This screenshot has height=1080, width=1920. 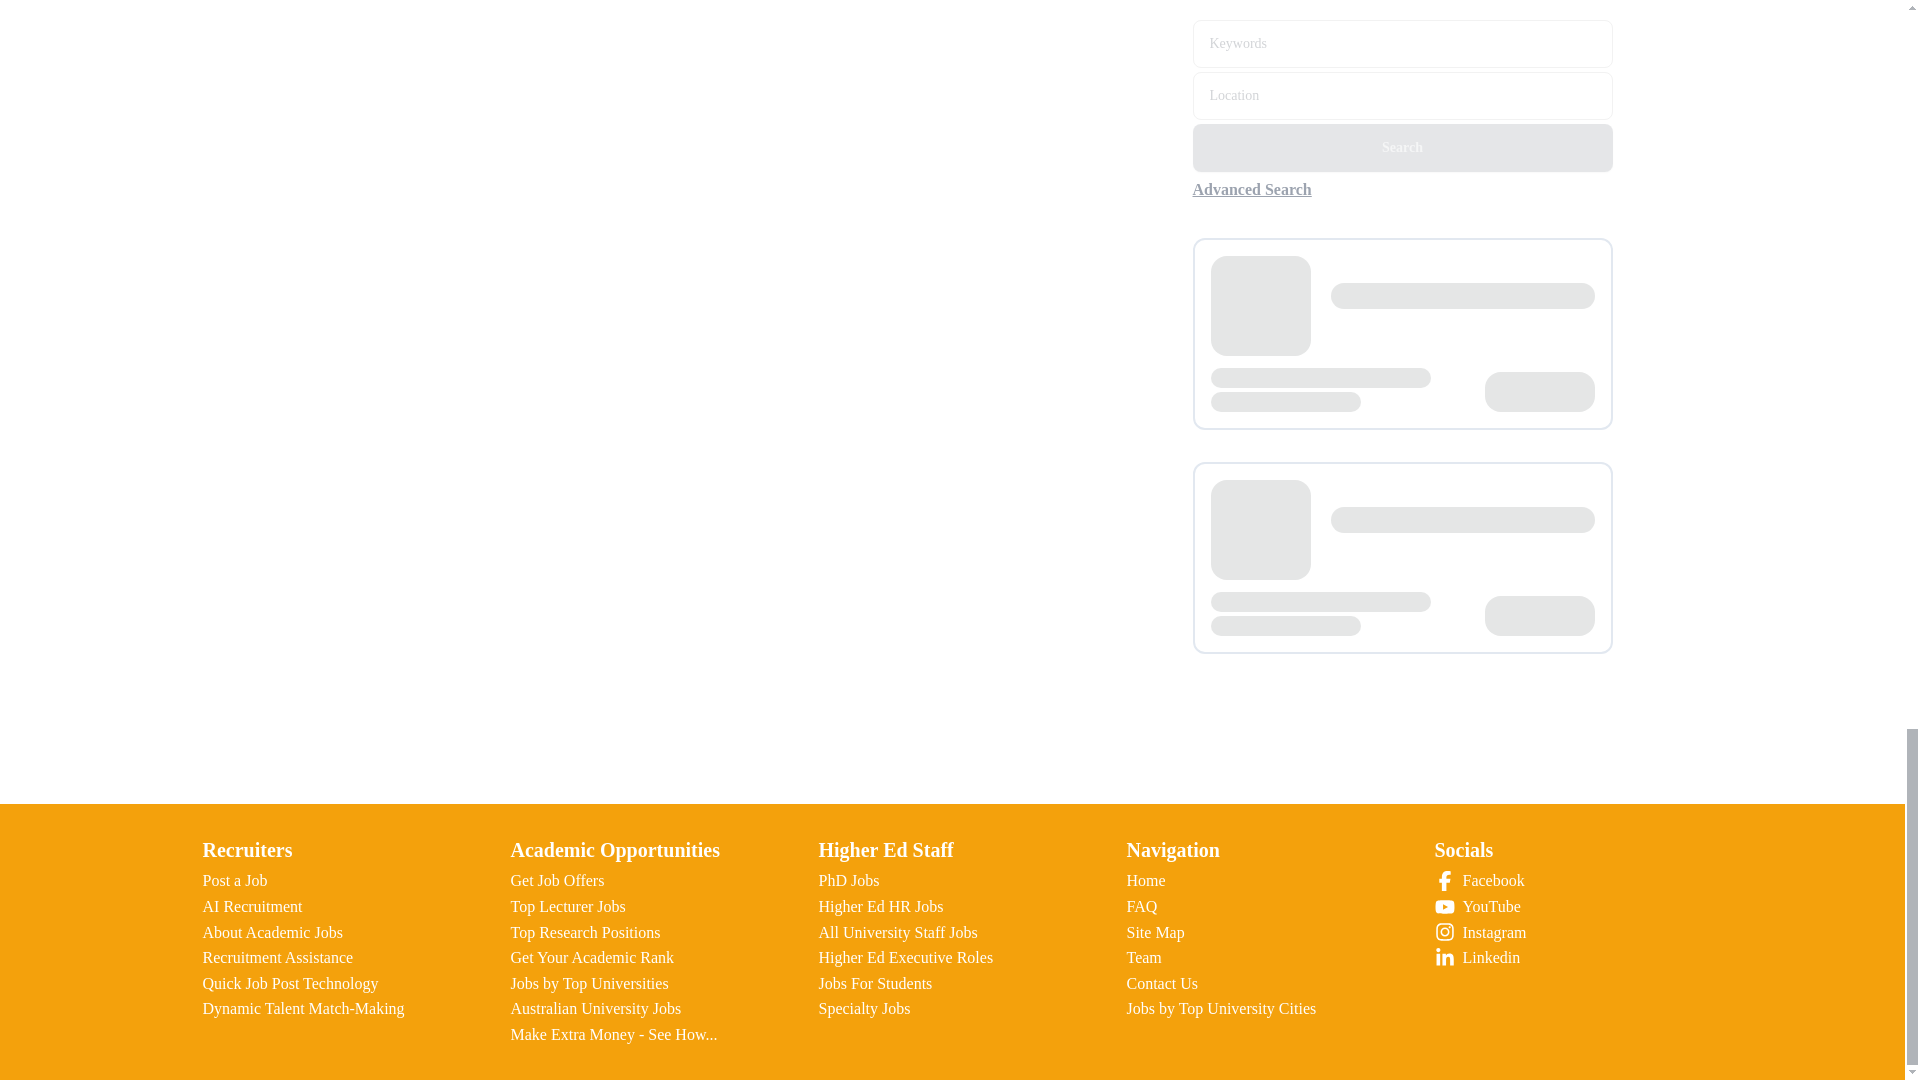 What do you see at coordinates (1568, 881) in the screenshot?
I see `Facebook` at bounding box center [1568, 881].